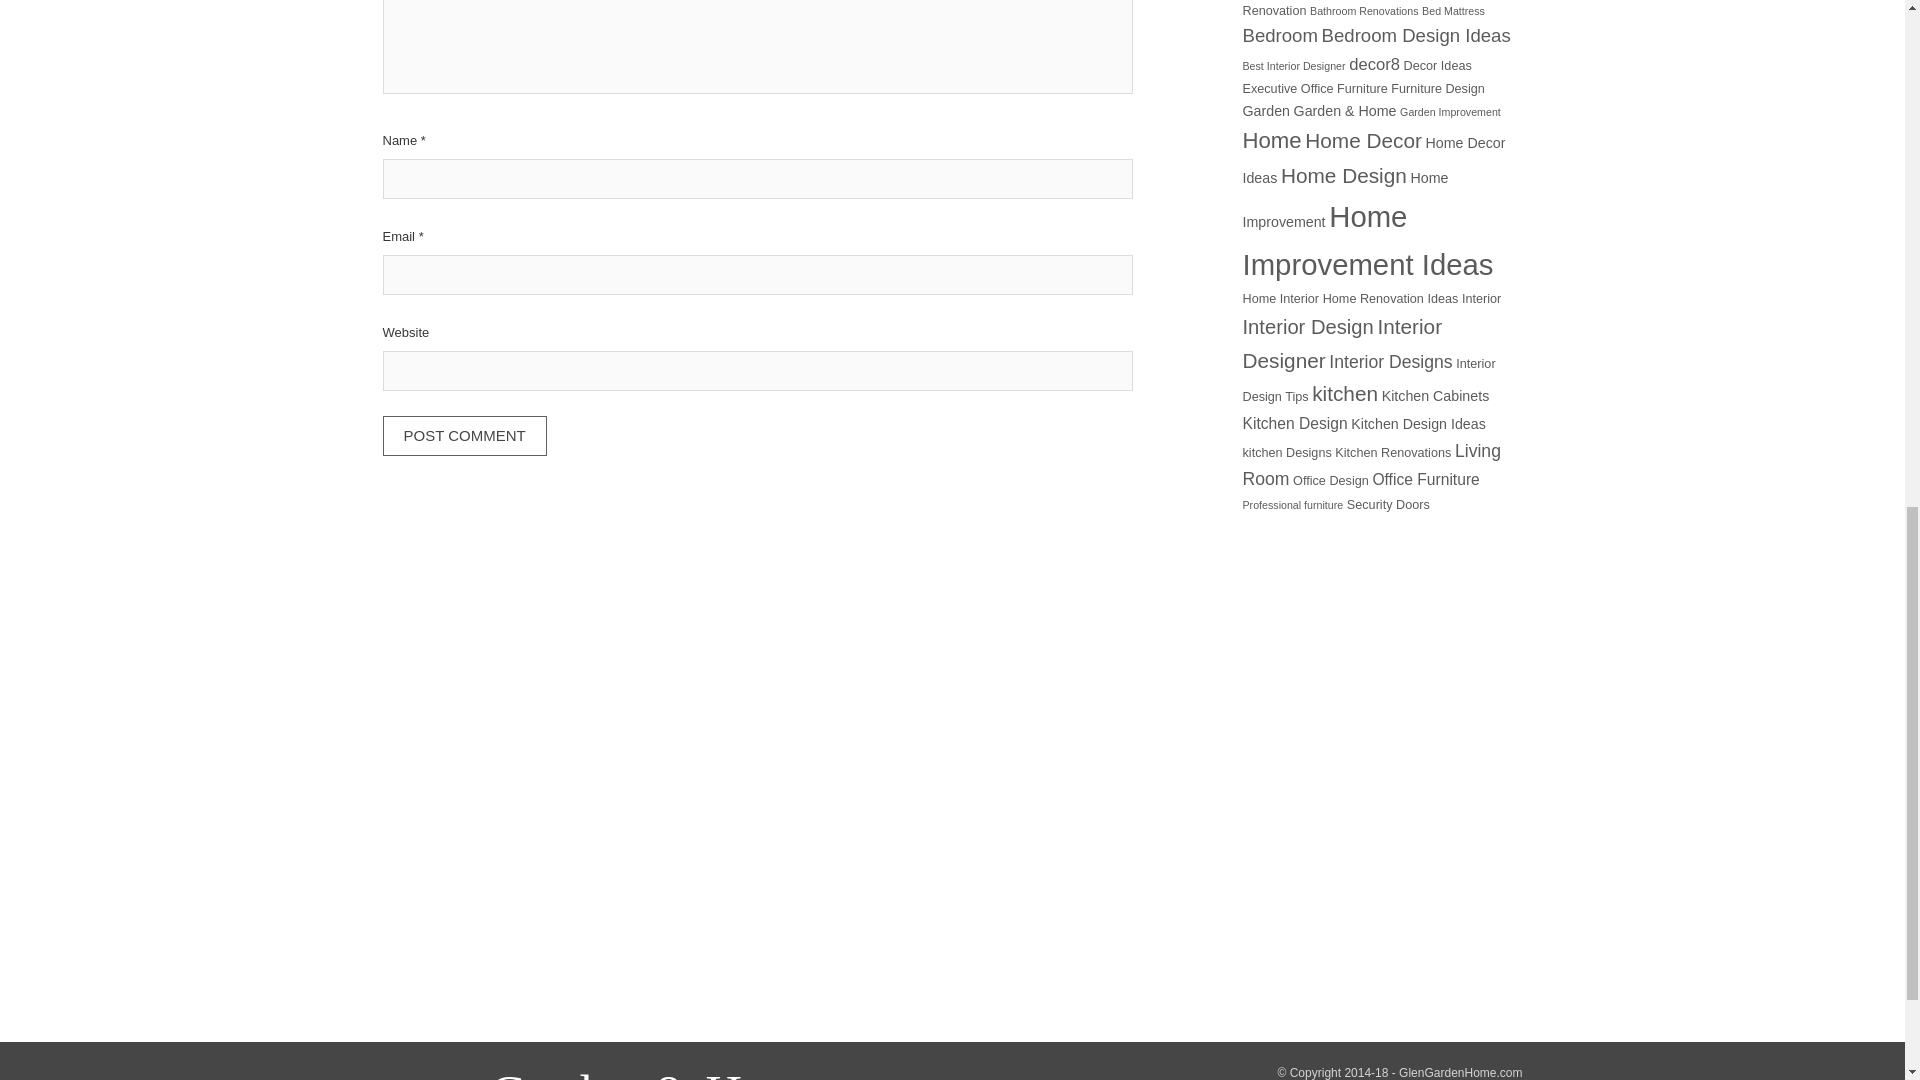 The width and height of the screenshot is (1920, 1080). What do you see at coordinates (1280, 35) in the screenshot?
I see `Bedroom` at bounding box center [1280, 35].